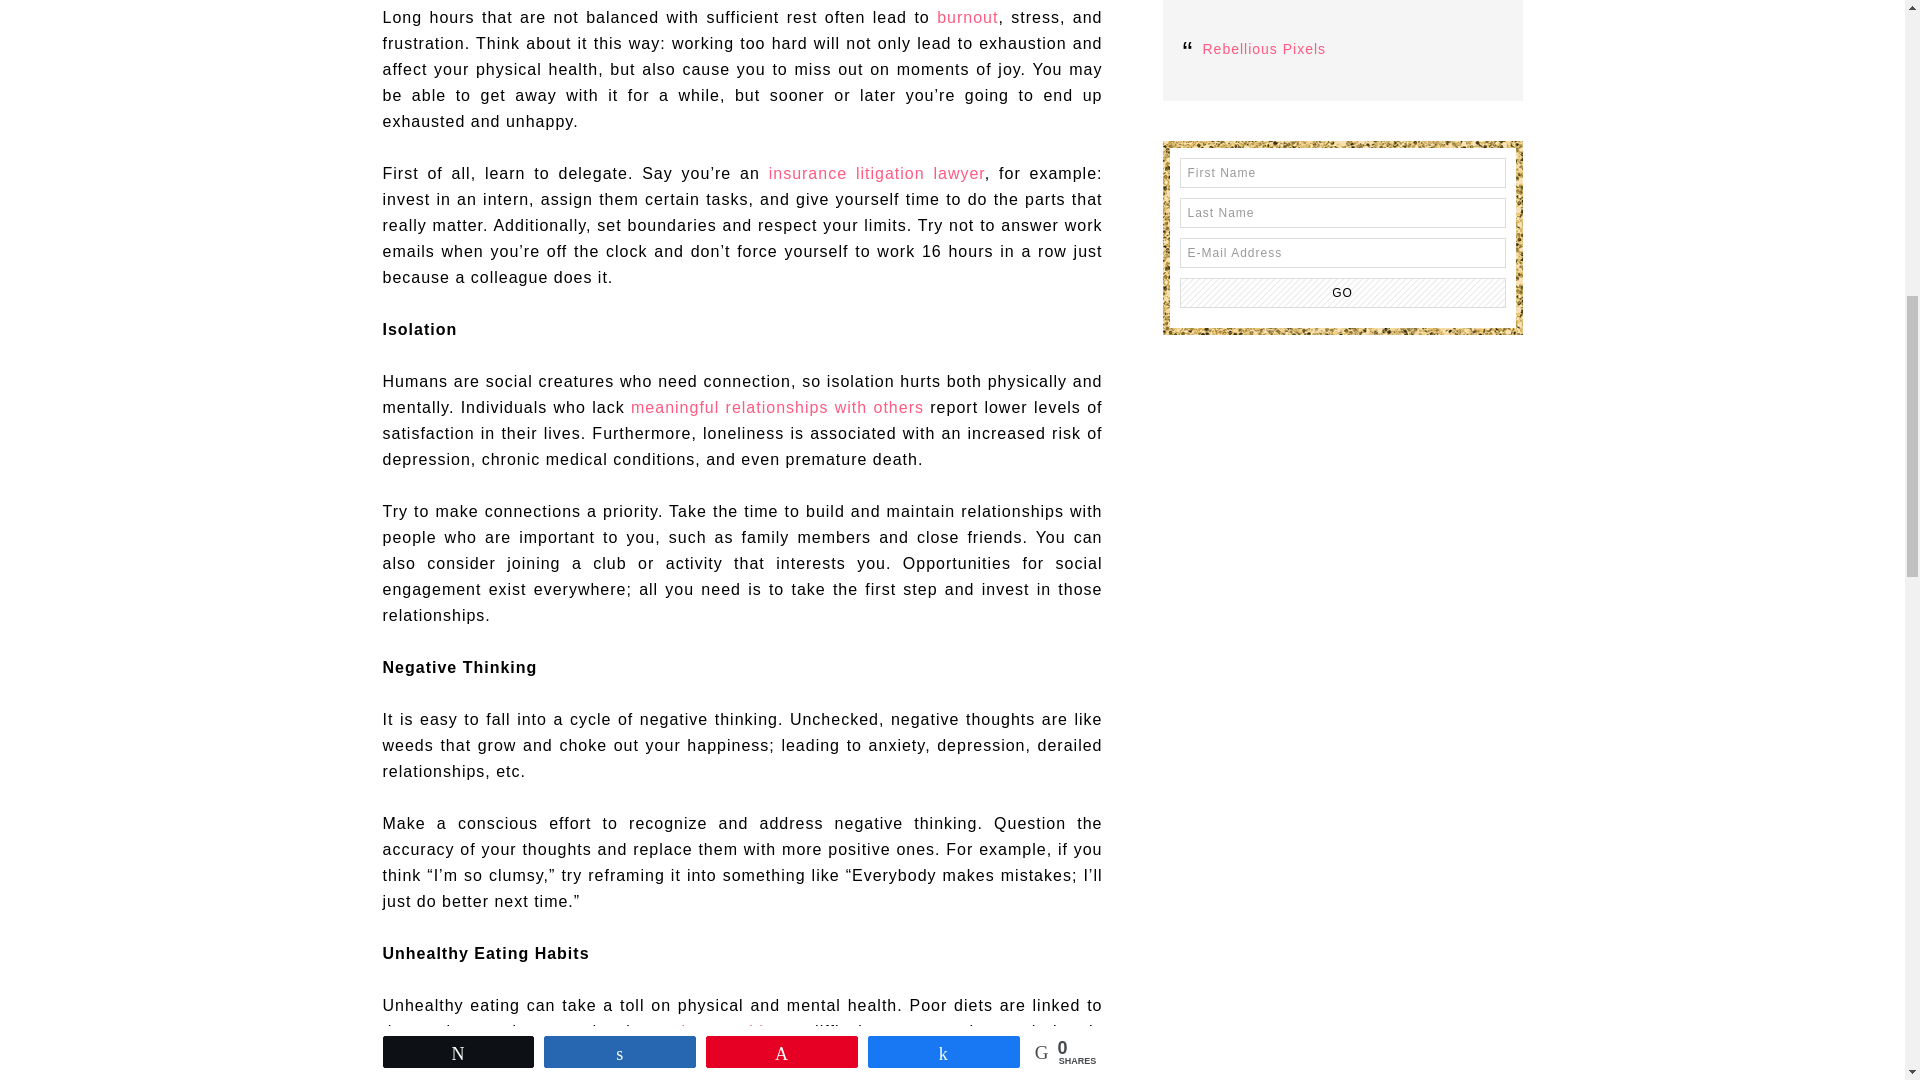 Image resolution: width=1920 pixels, height=1080 pixels. Describe the element at coordinates (876, 174) in the screenshot. I see `insurance litigation lawyer` at that location.